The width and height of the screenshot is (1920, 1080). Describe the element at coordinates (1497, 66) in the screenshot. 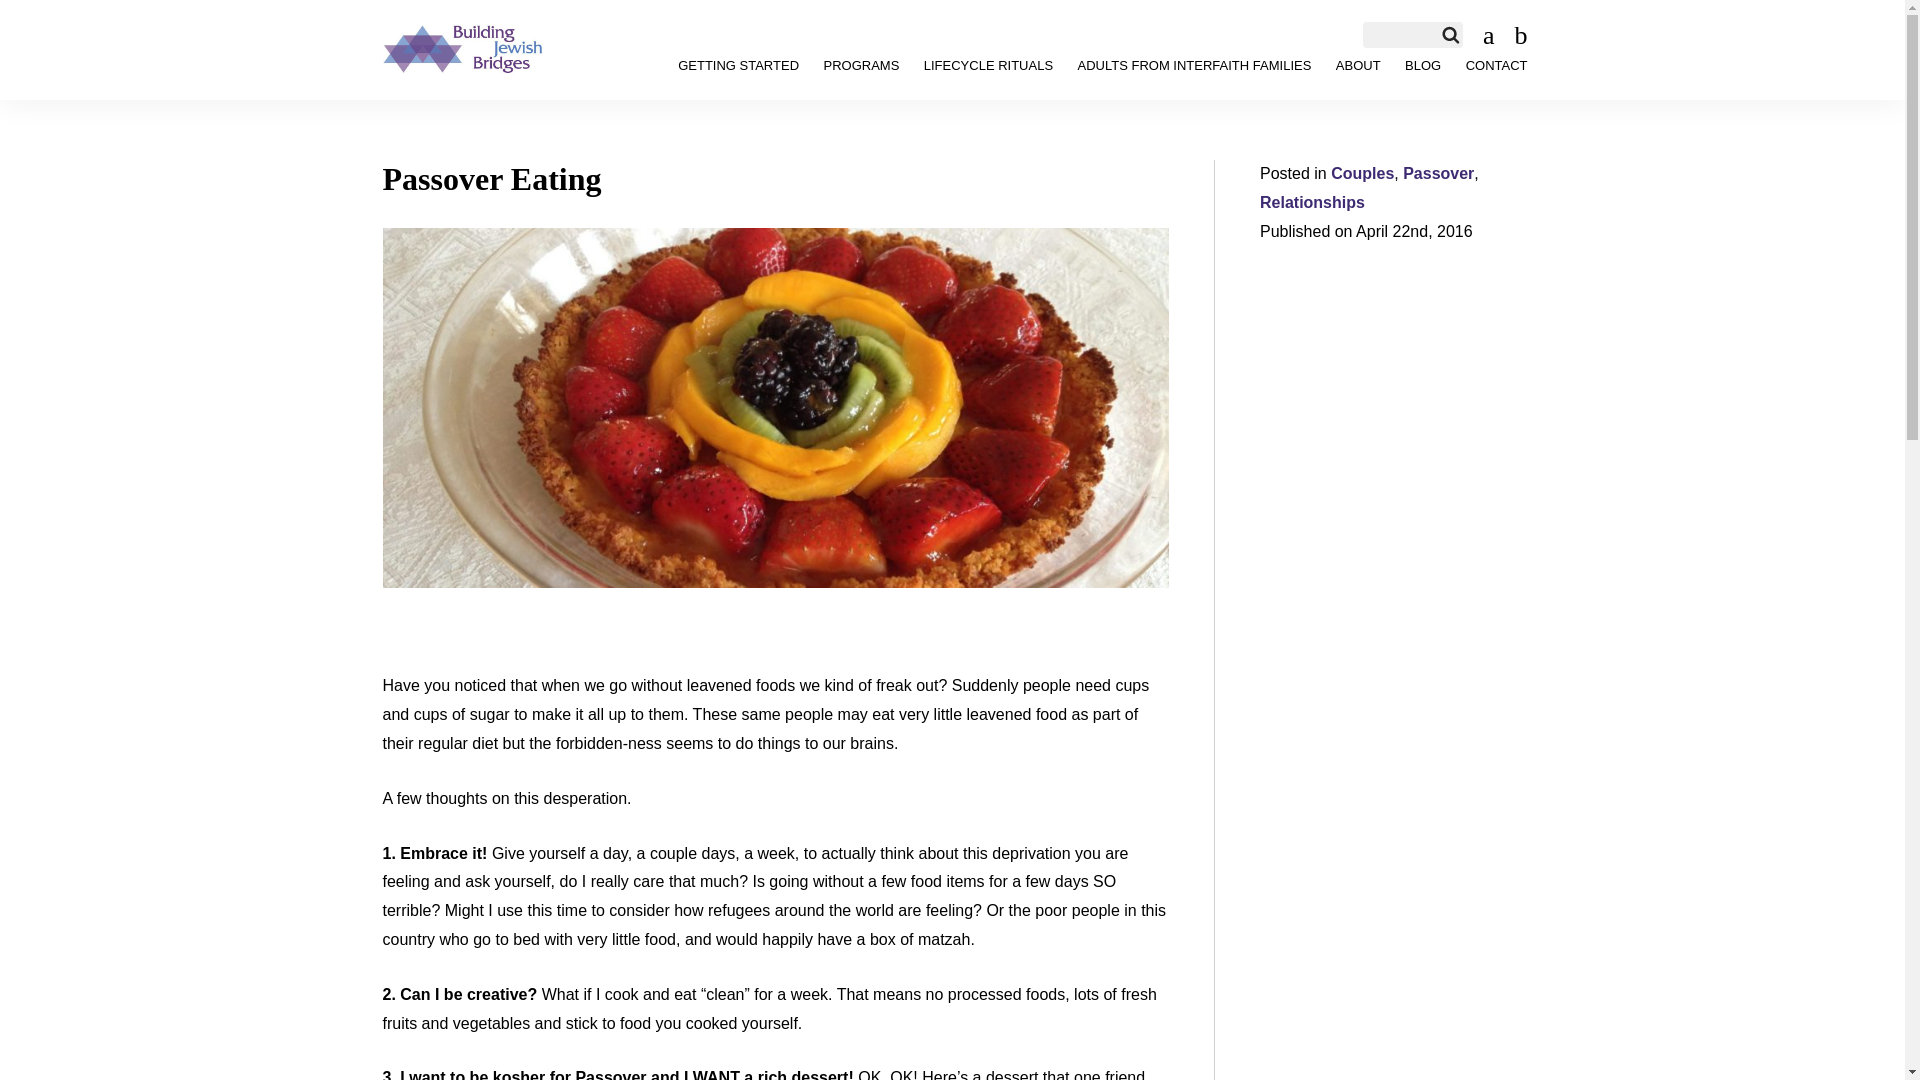

I see `CONTACT` at that location.